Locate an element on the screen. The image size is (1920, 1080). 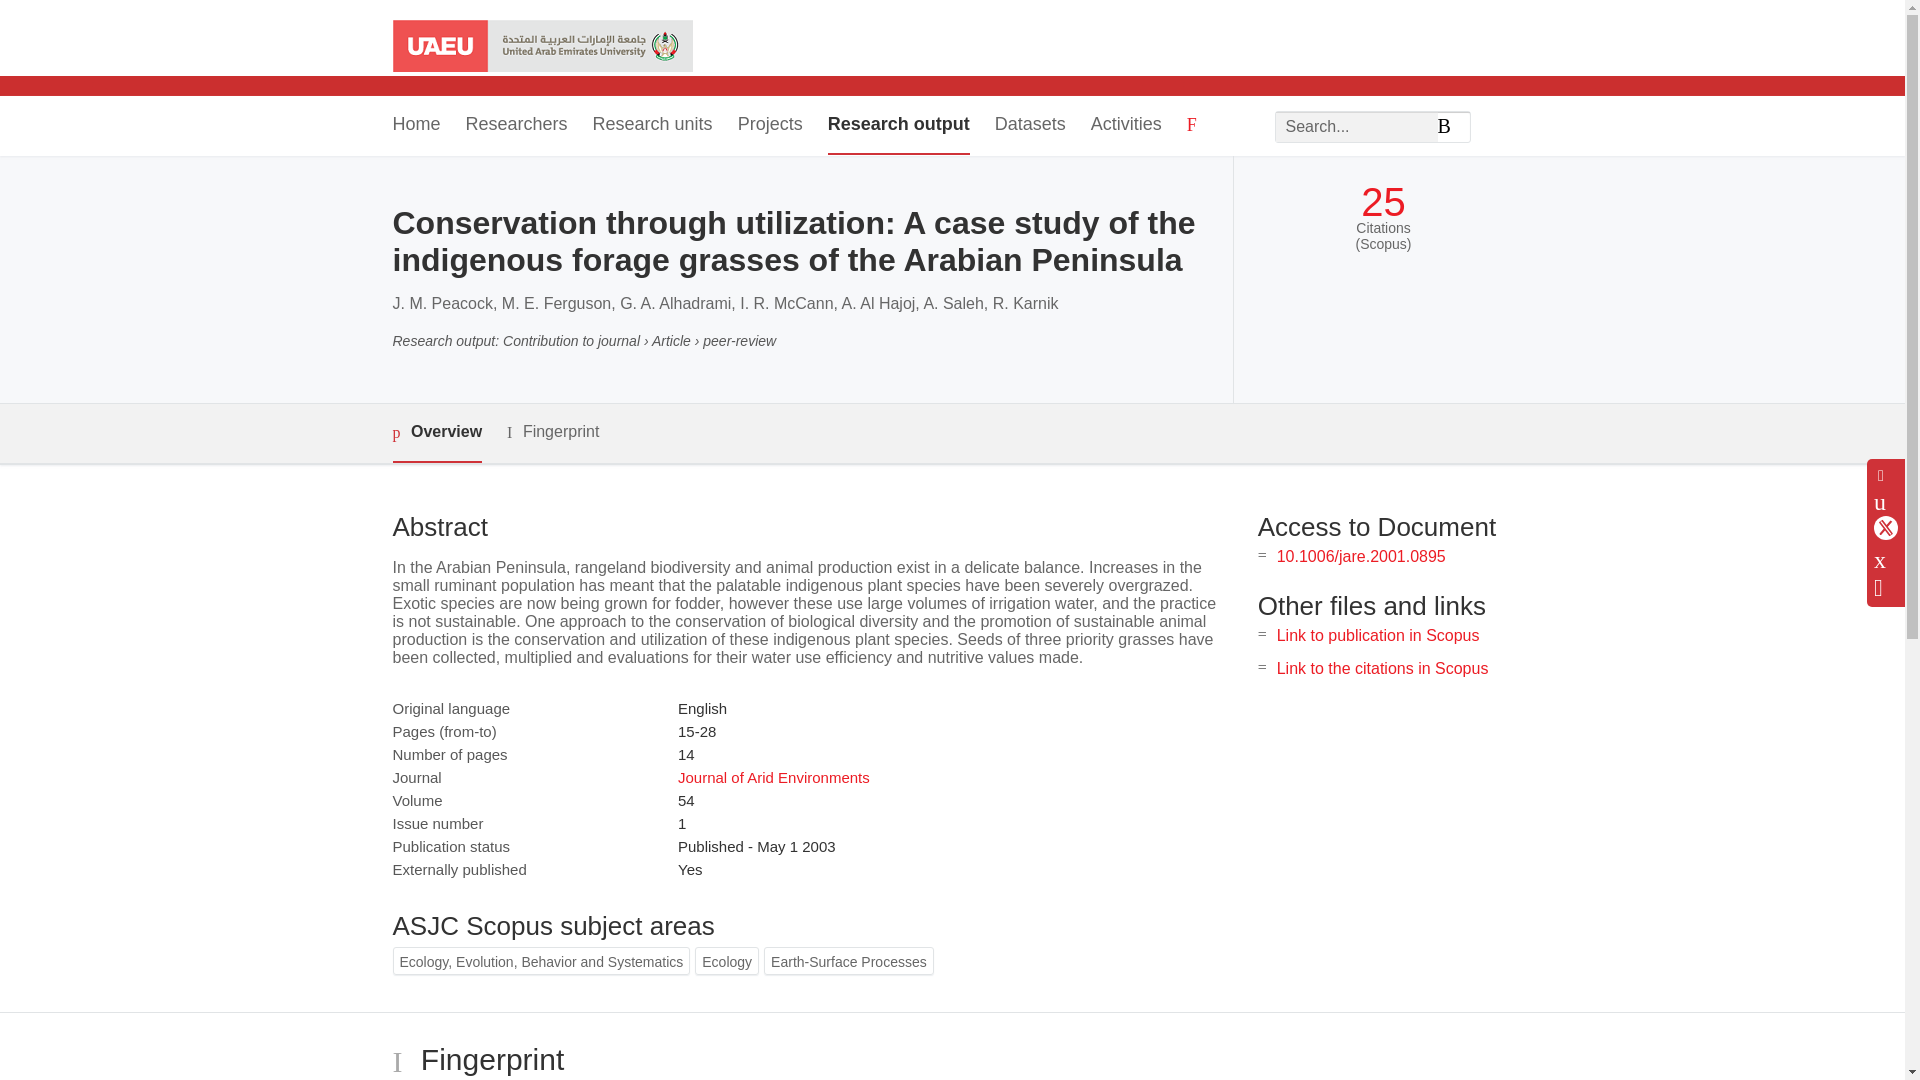
Projects is located at coordinates (770, 126).